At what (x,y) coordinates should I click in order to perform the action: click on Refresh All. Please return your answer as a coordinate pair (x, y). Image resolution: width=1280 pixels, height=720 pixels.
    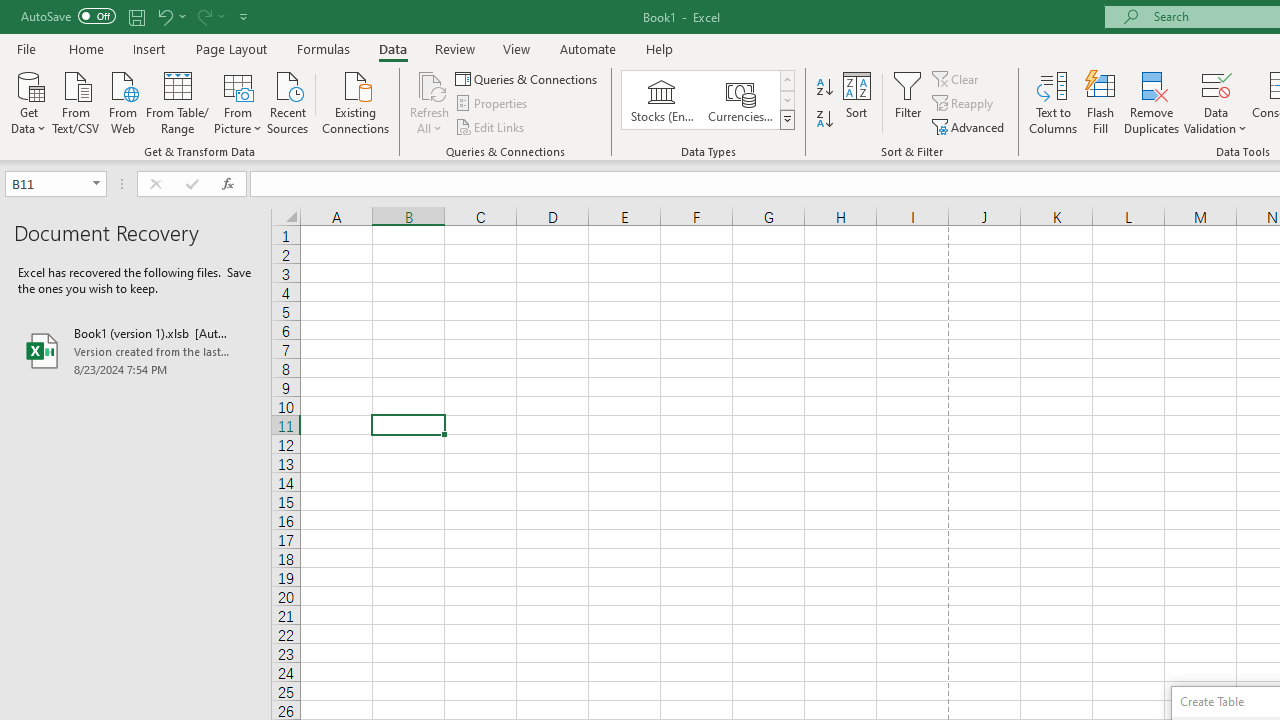
    Looking at the image, I should click on (430, 84).